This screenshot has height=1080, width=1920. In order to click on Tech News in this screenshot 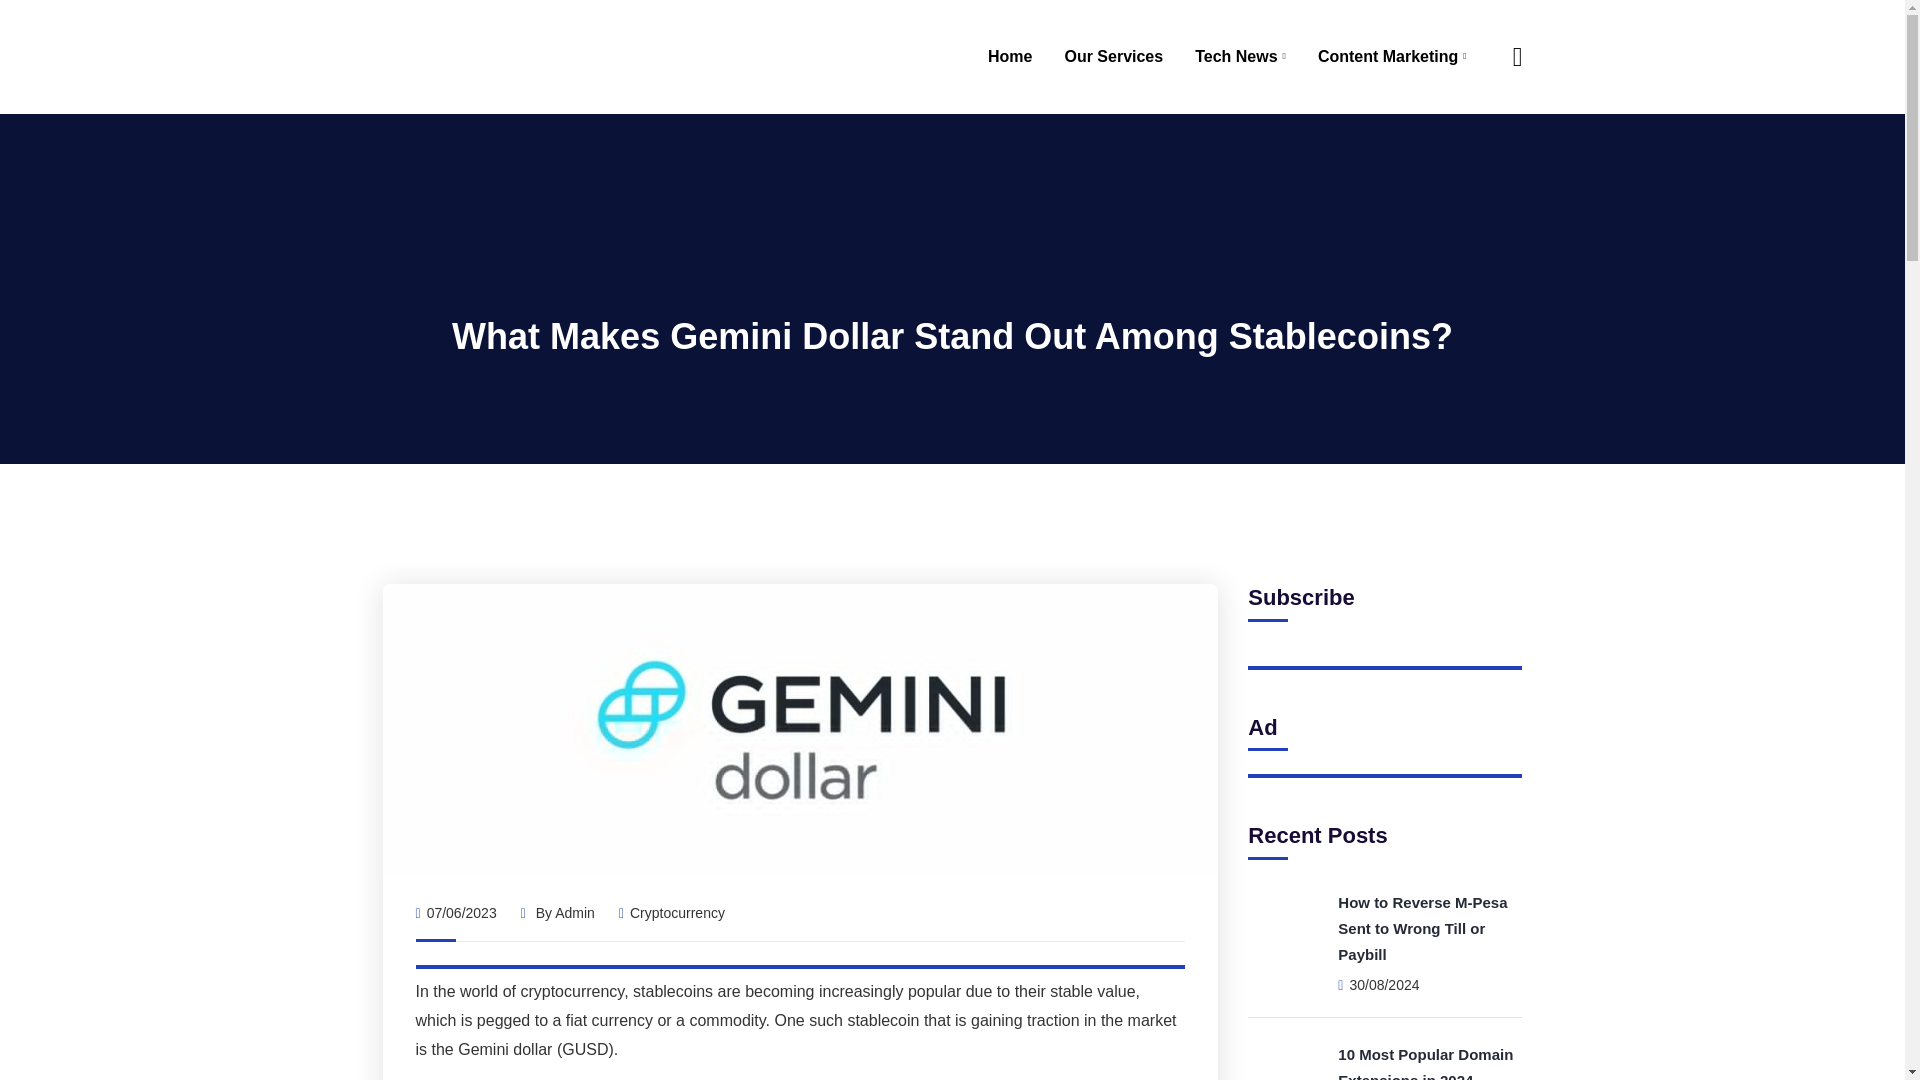, I will do `click(1240, 57)`.